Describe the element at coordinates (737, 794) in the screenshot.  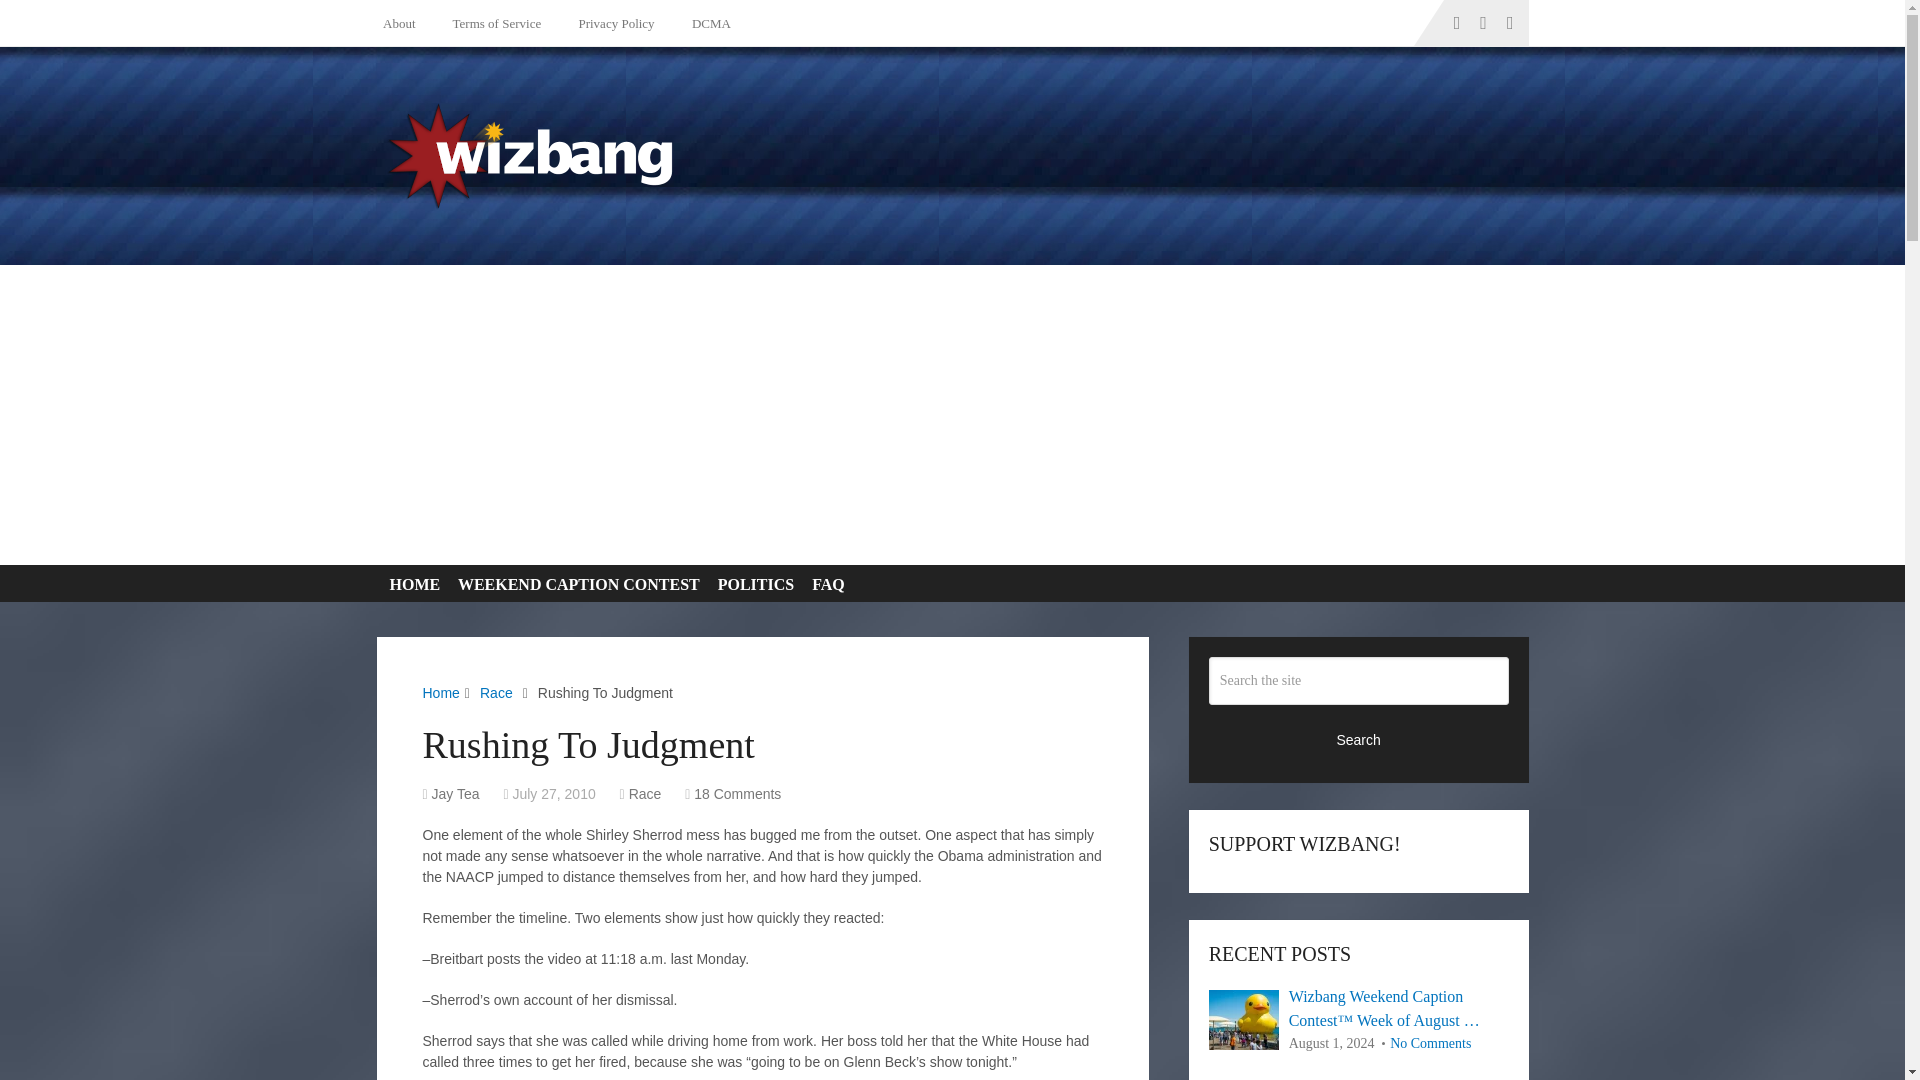
I see `18 Comments` at that location.